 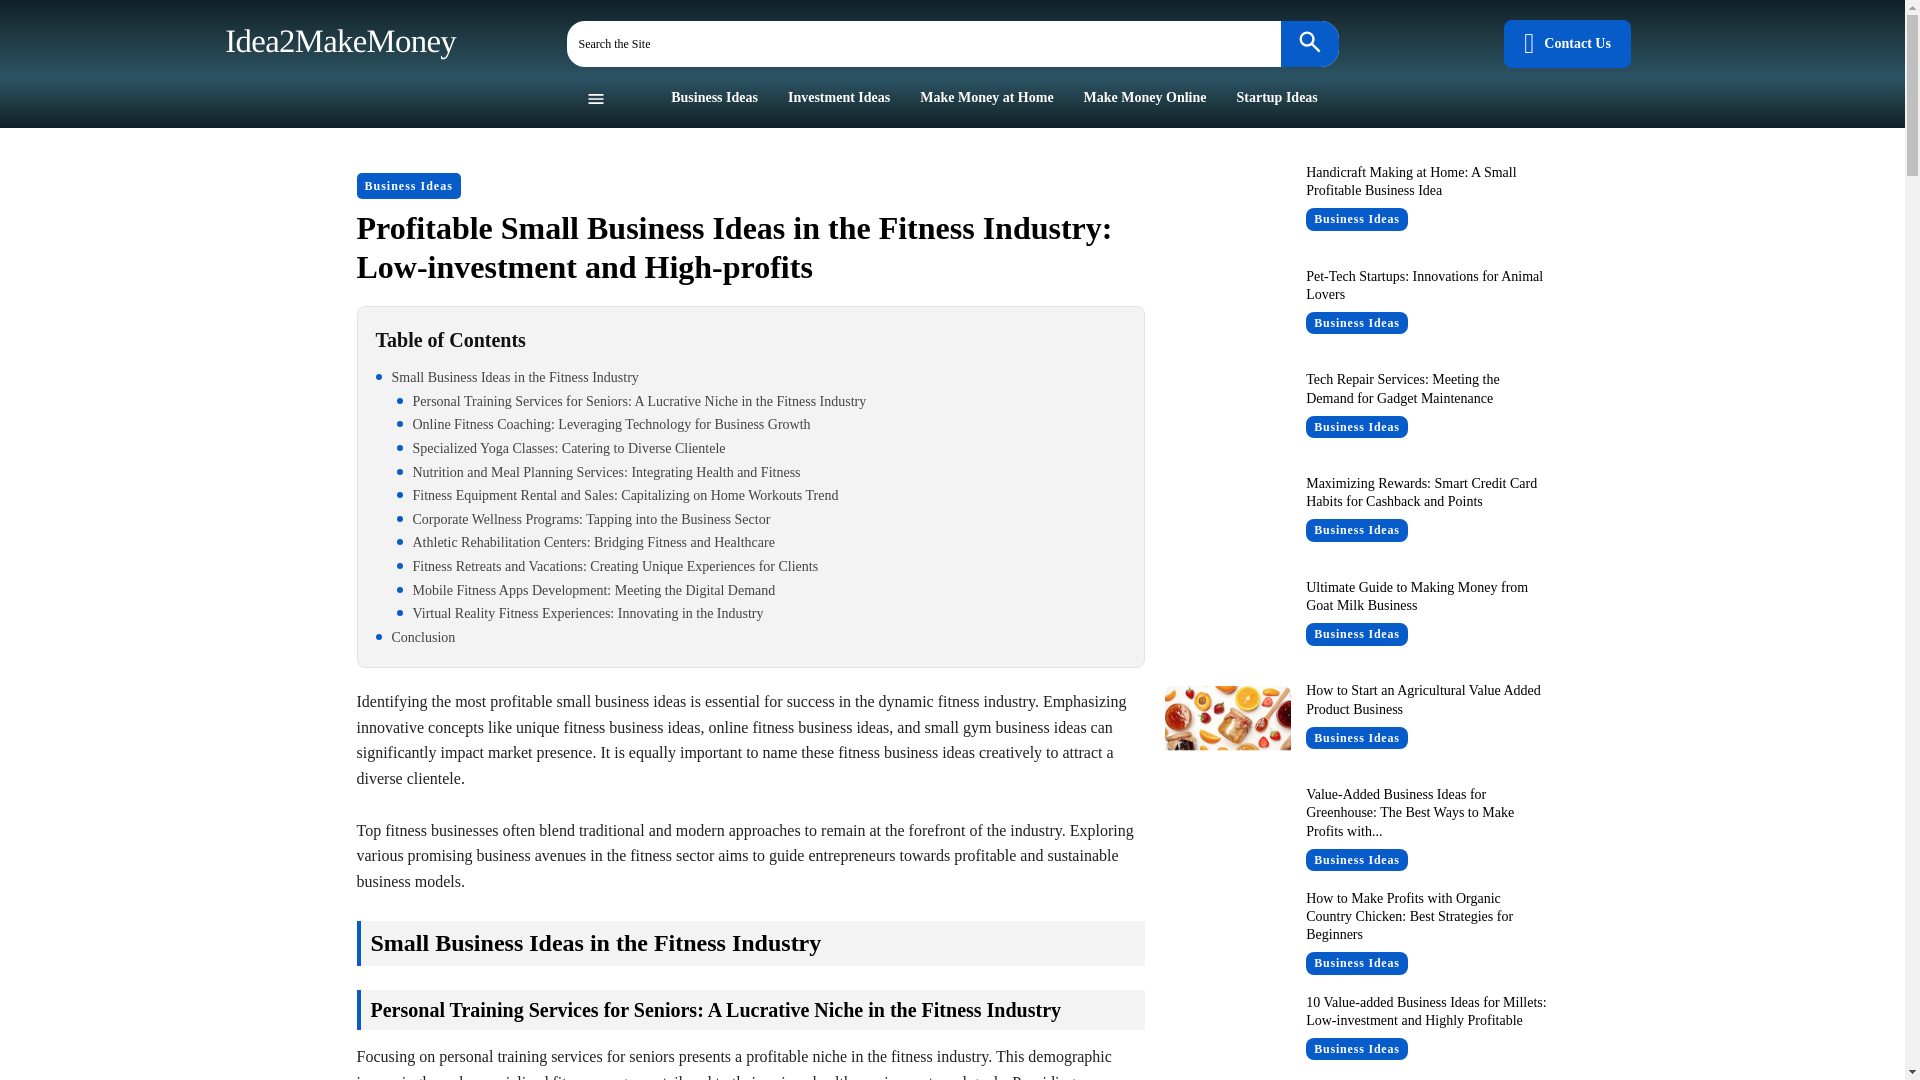 What do you see at coordinates (1410, 181) in the screenshot?
I see `Handicraft Making at Home: A Small Profitable Business Idea` at bounding box center [1410, 181].